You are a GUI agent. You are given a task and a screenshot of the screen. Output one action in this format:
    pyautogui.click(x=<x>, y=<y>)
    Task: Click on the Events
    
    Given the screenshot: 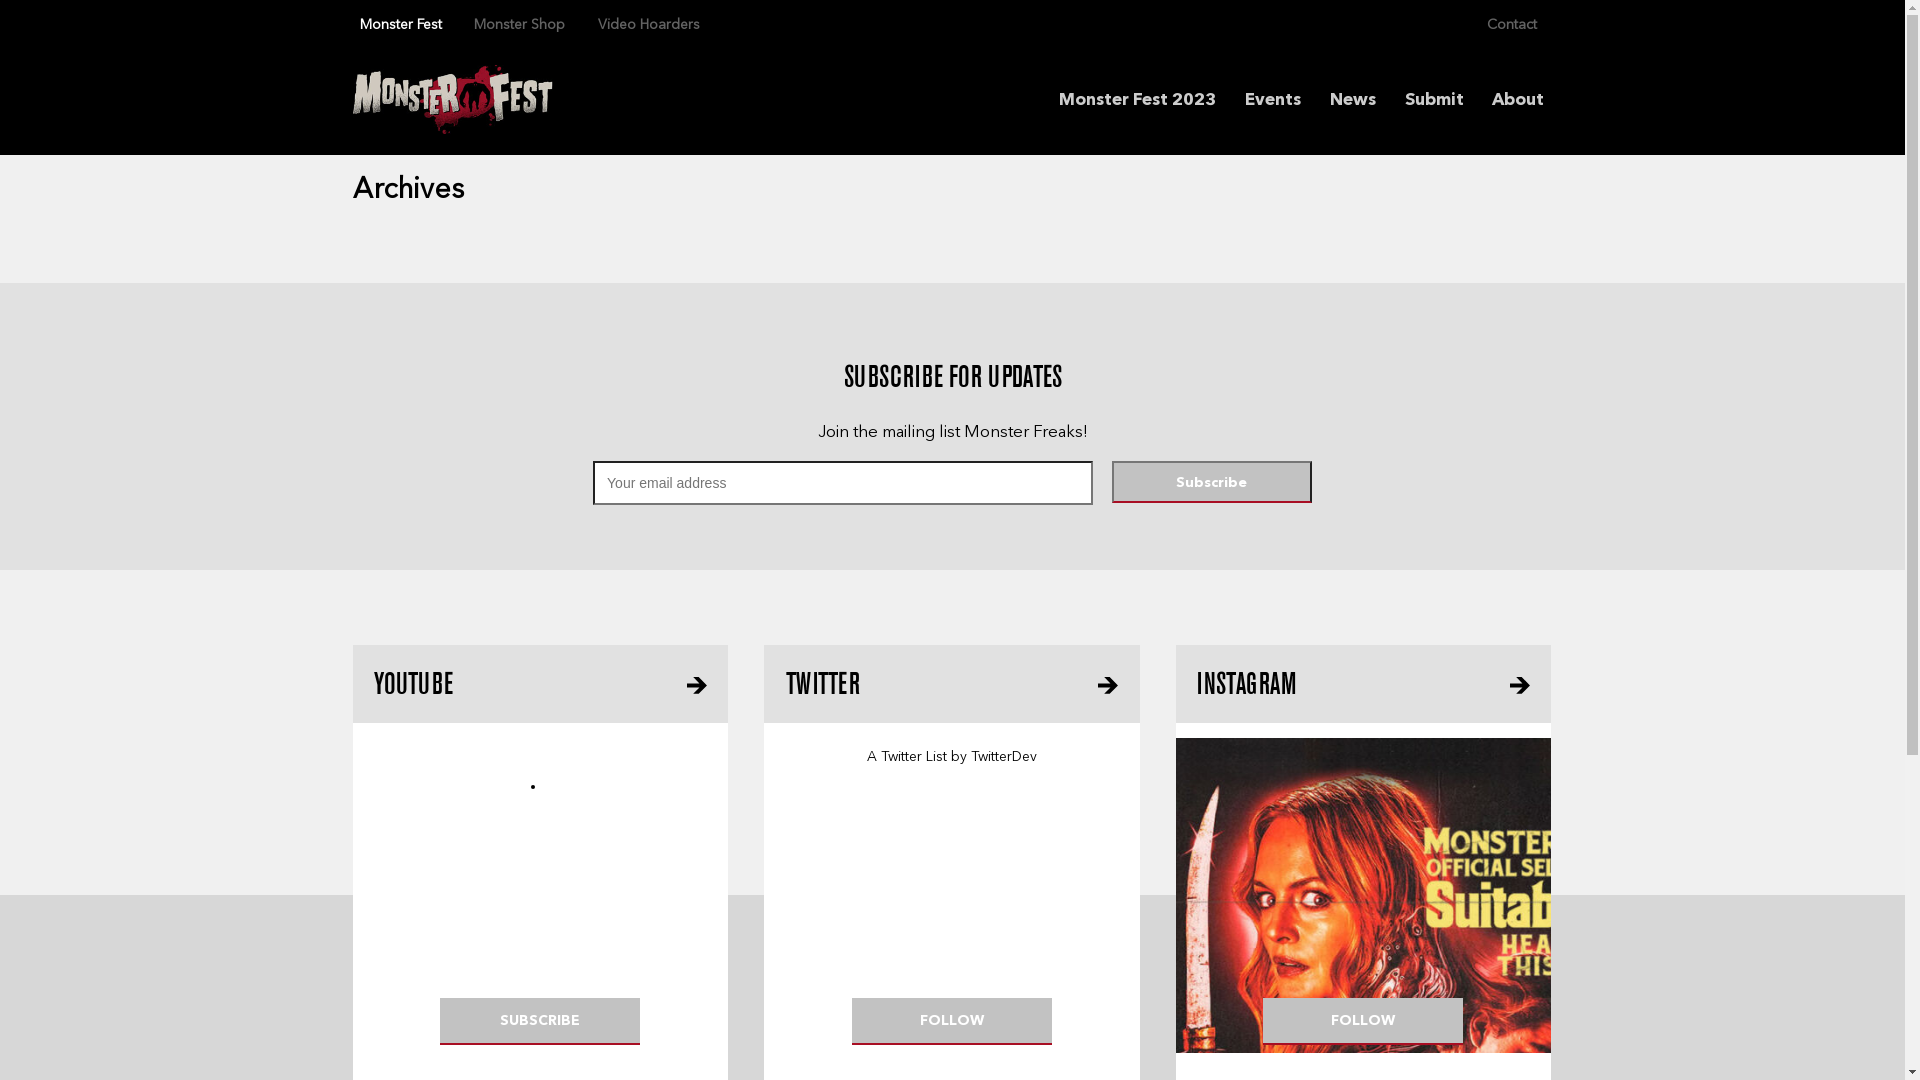 What is the action you would take?
    pyautogui.click(x=1273, y=104)
    